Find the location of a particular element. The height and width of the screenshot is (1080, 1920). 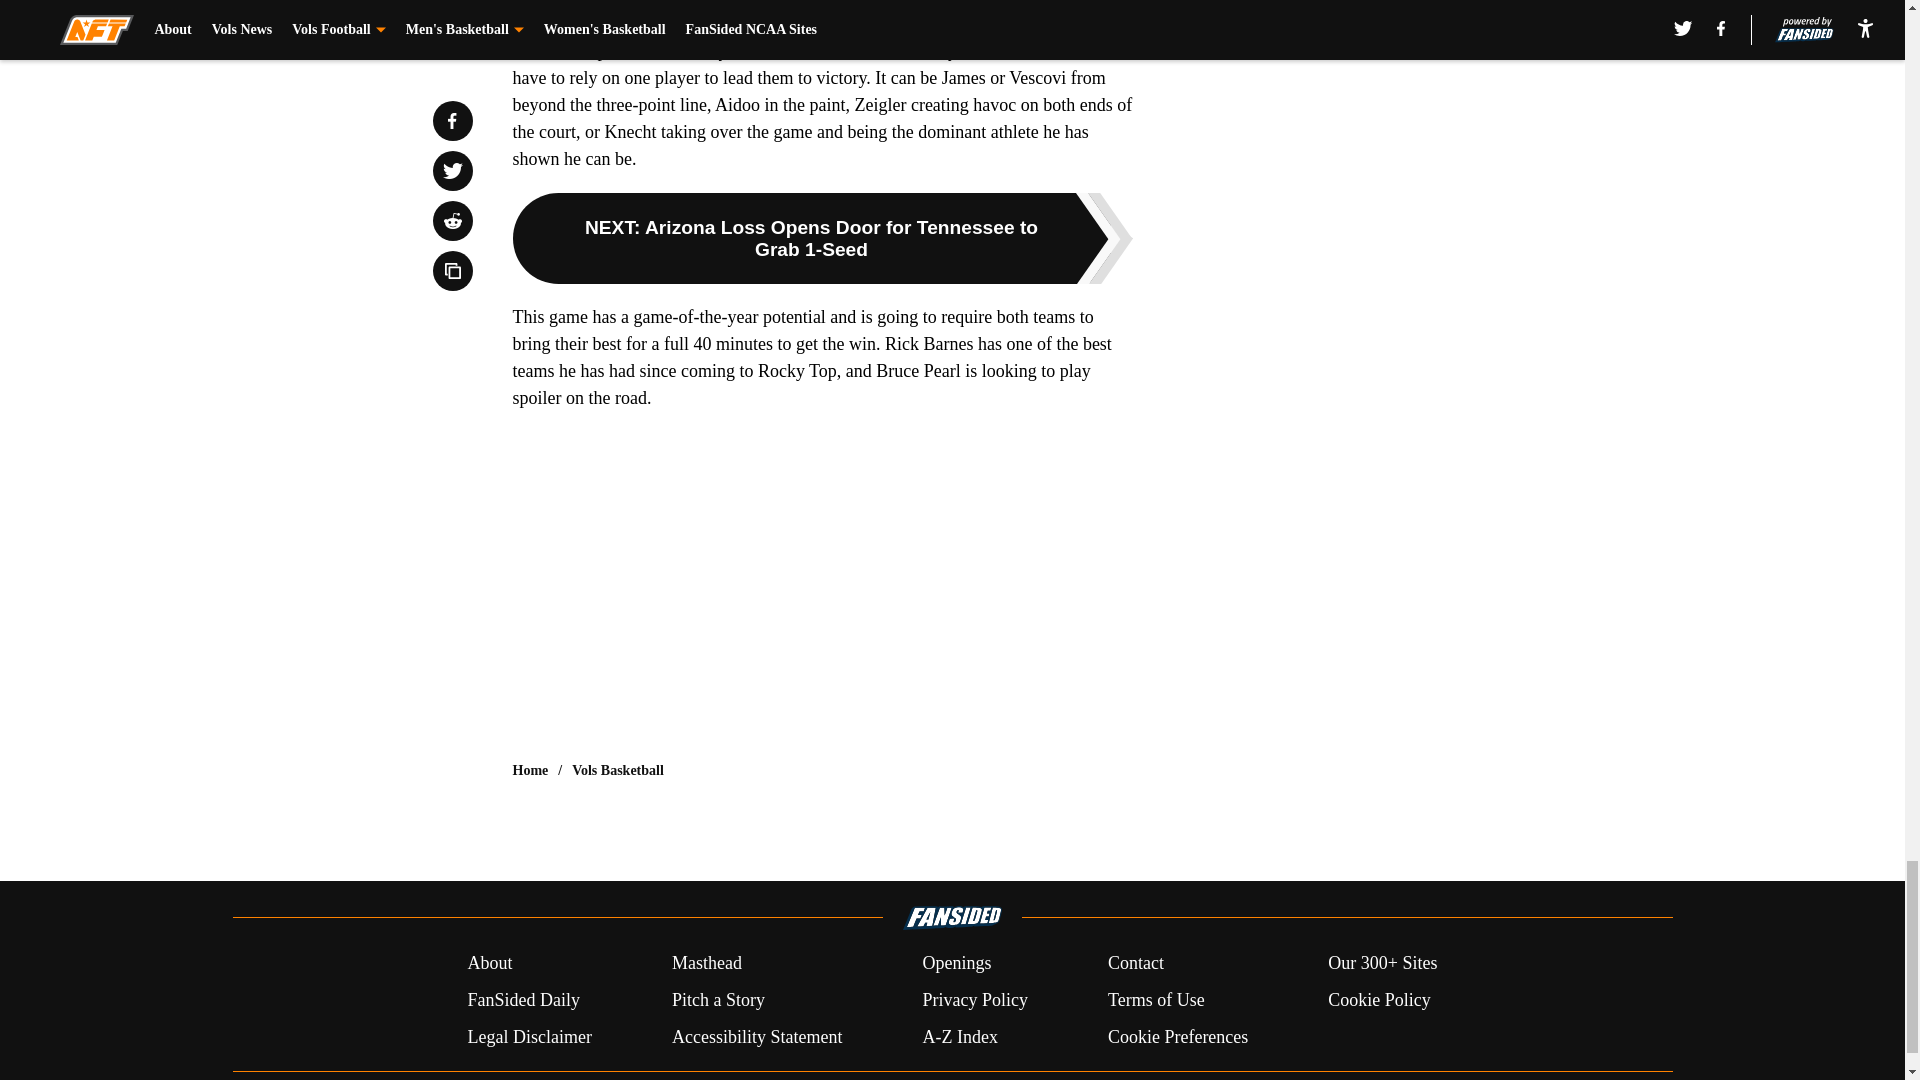

About is located at coordinates (489, 964).